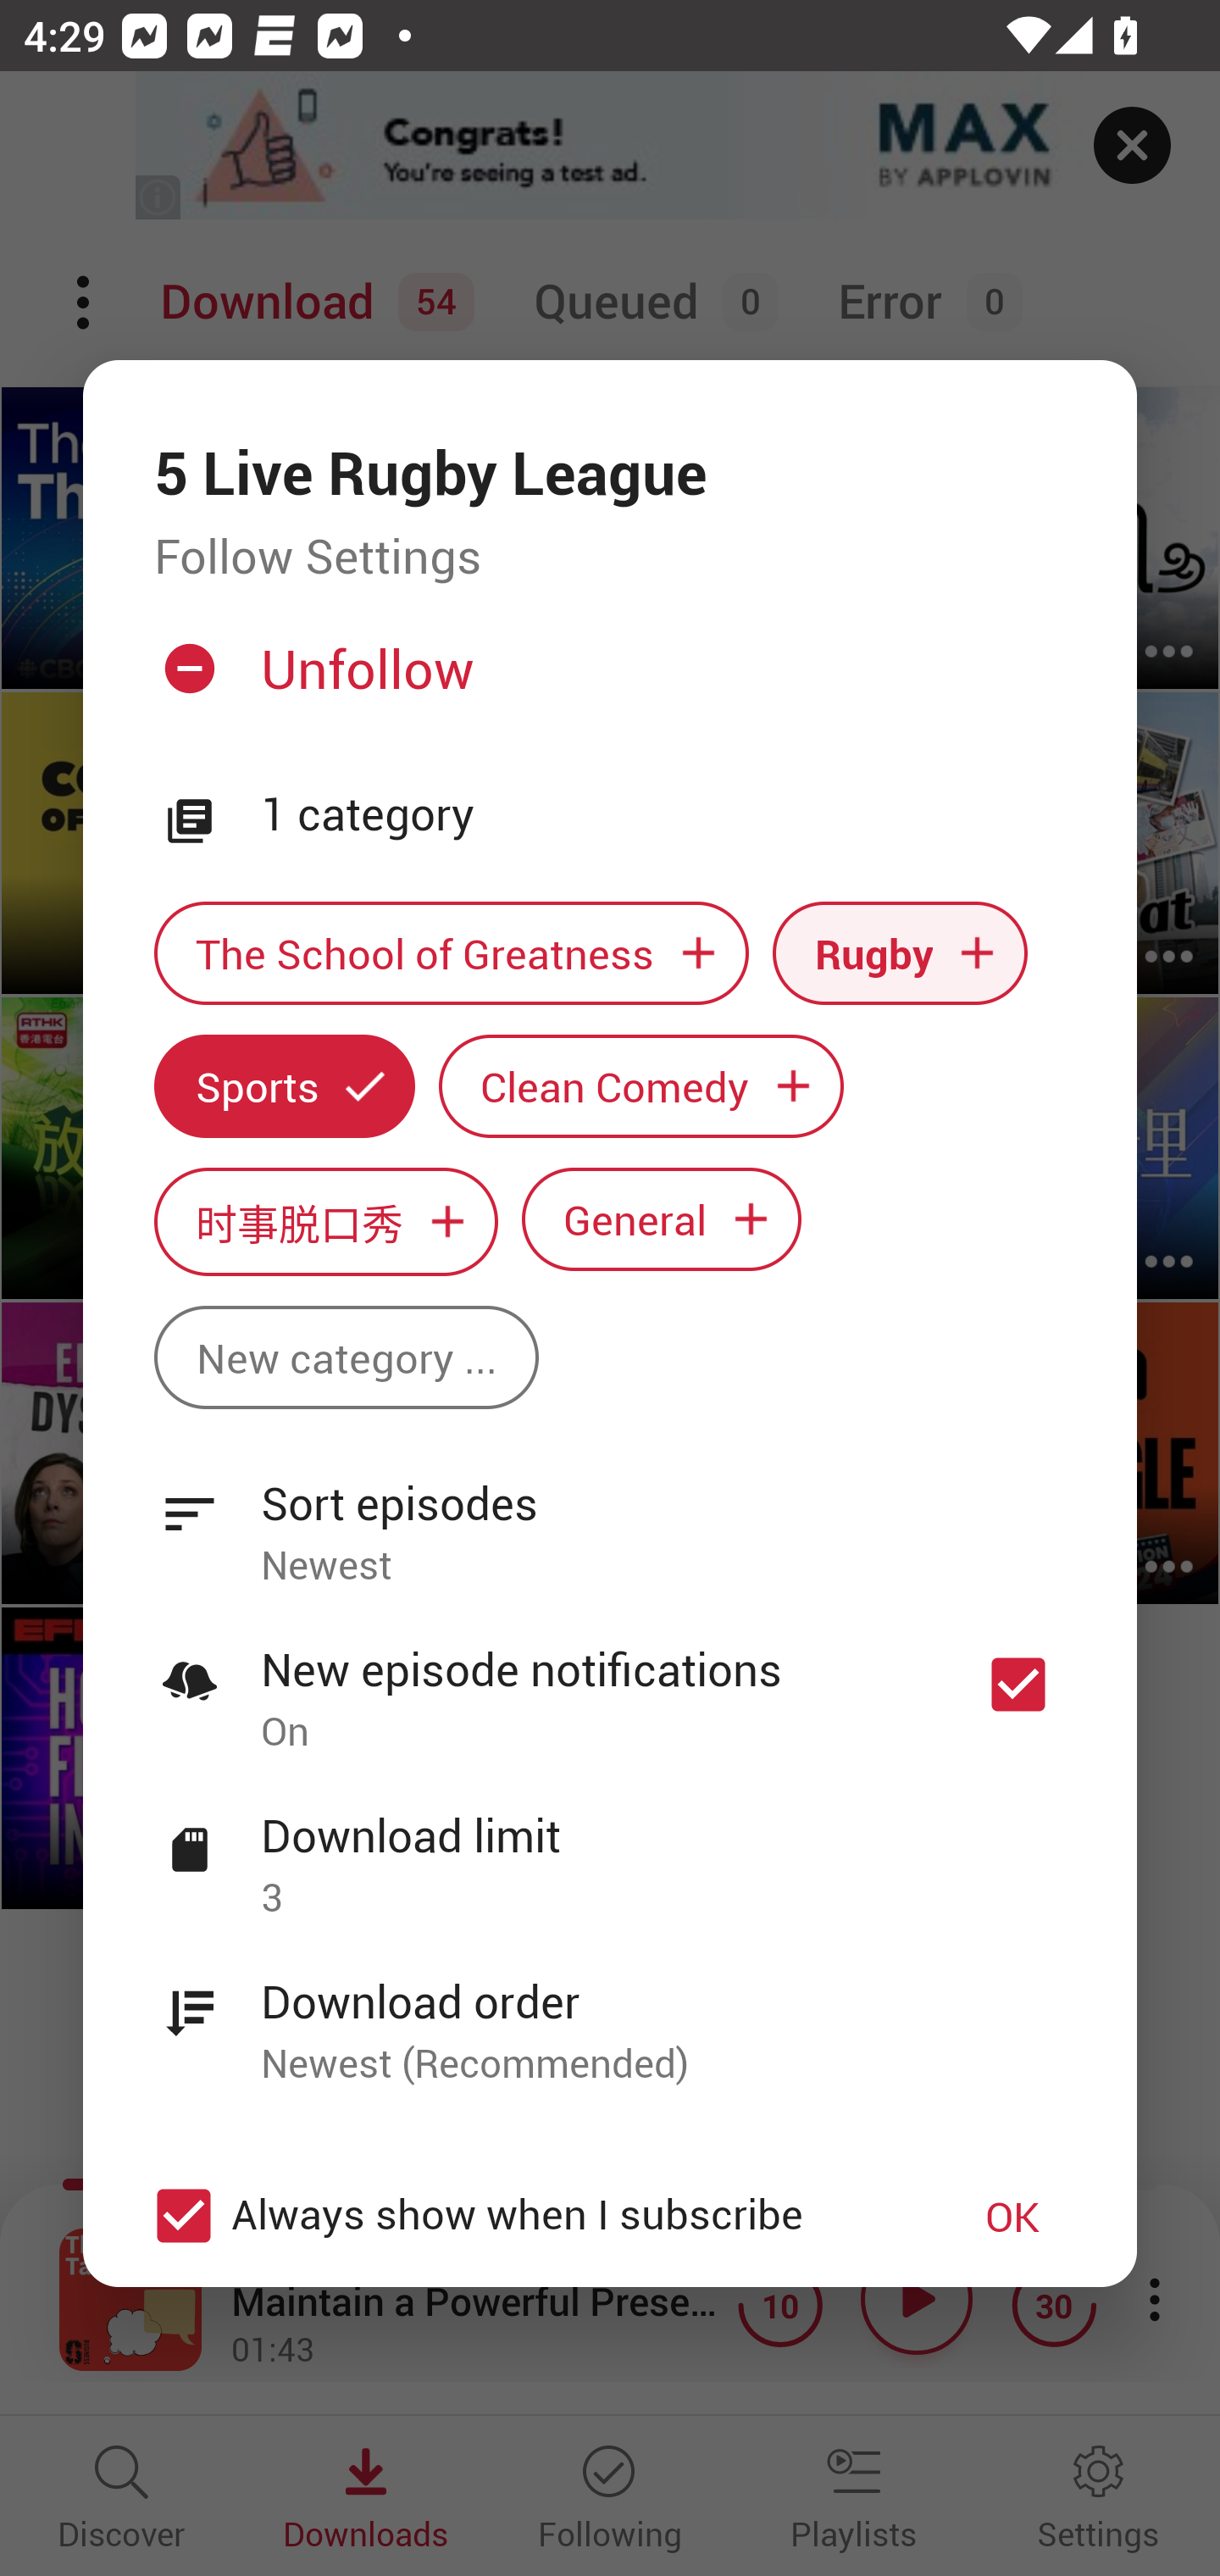  What do you see at coordinates (1012, 2217) in the screenshot?
I see `OK` at bounding box center [1012, 2217].